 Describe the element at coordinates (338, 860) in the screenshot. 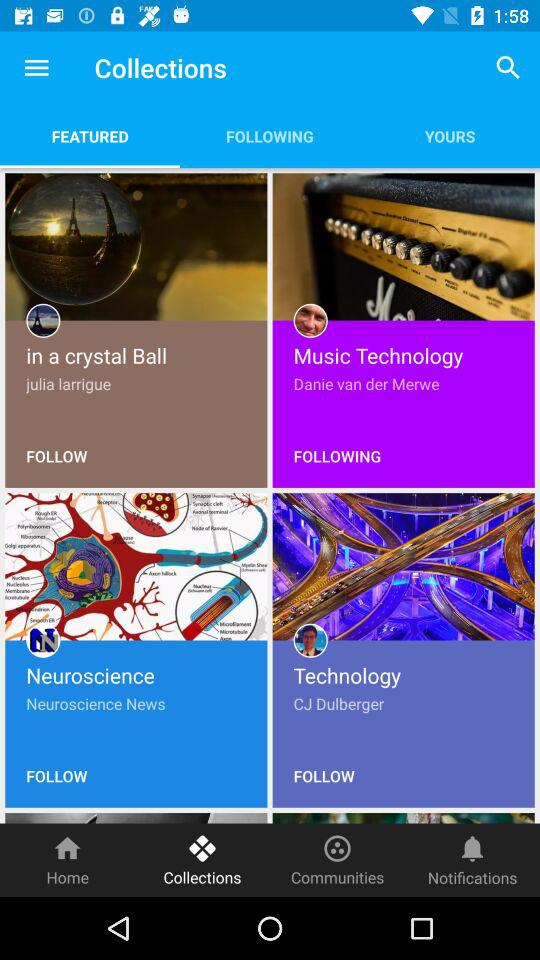

I see `launch communities item` at that location.